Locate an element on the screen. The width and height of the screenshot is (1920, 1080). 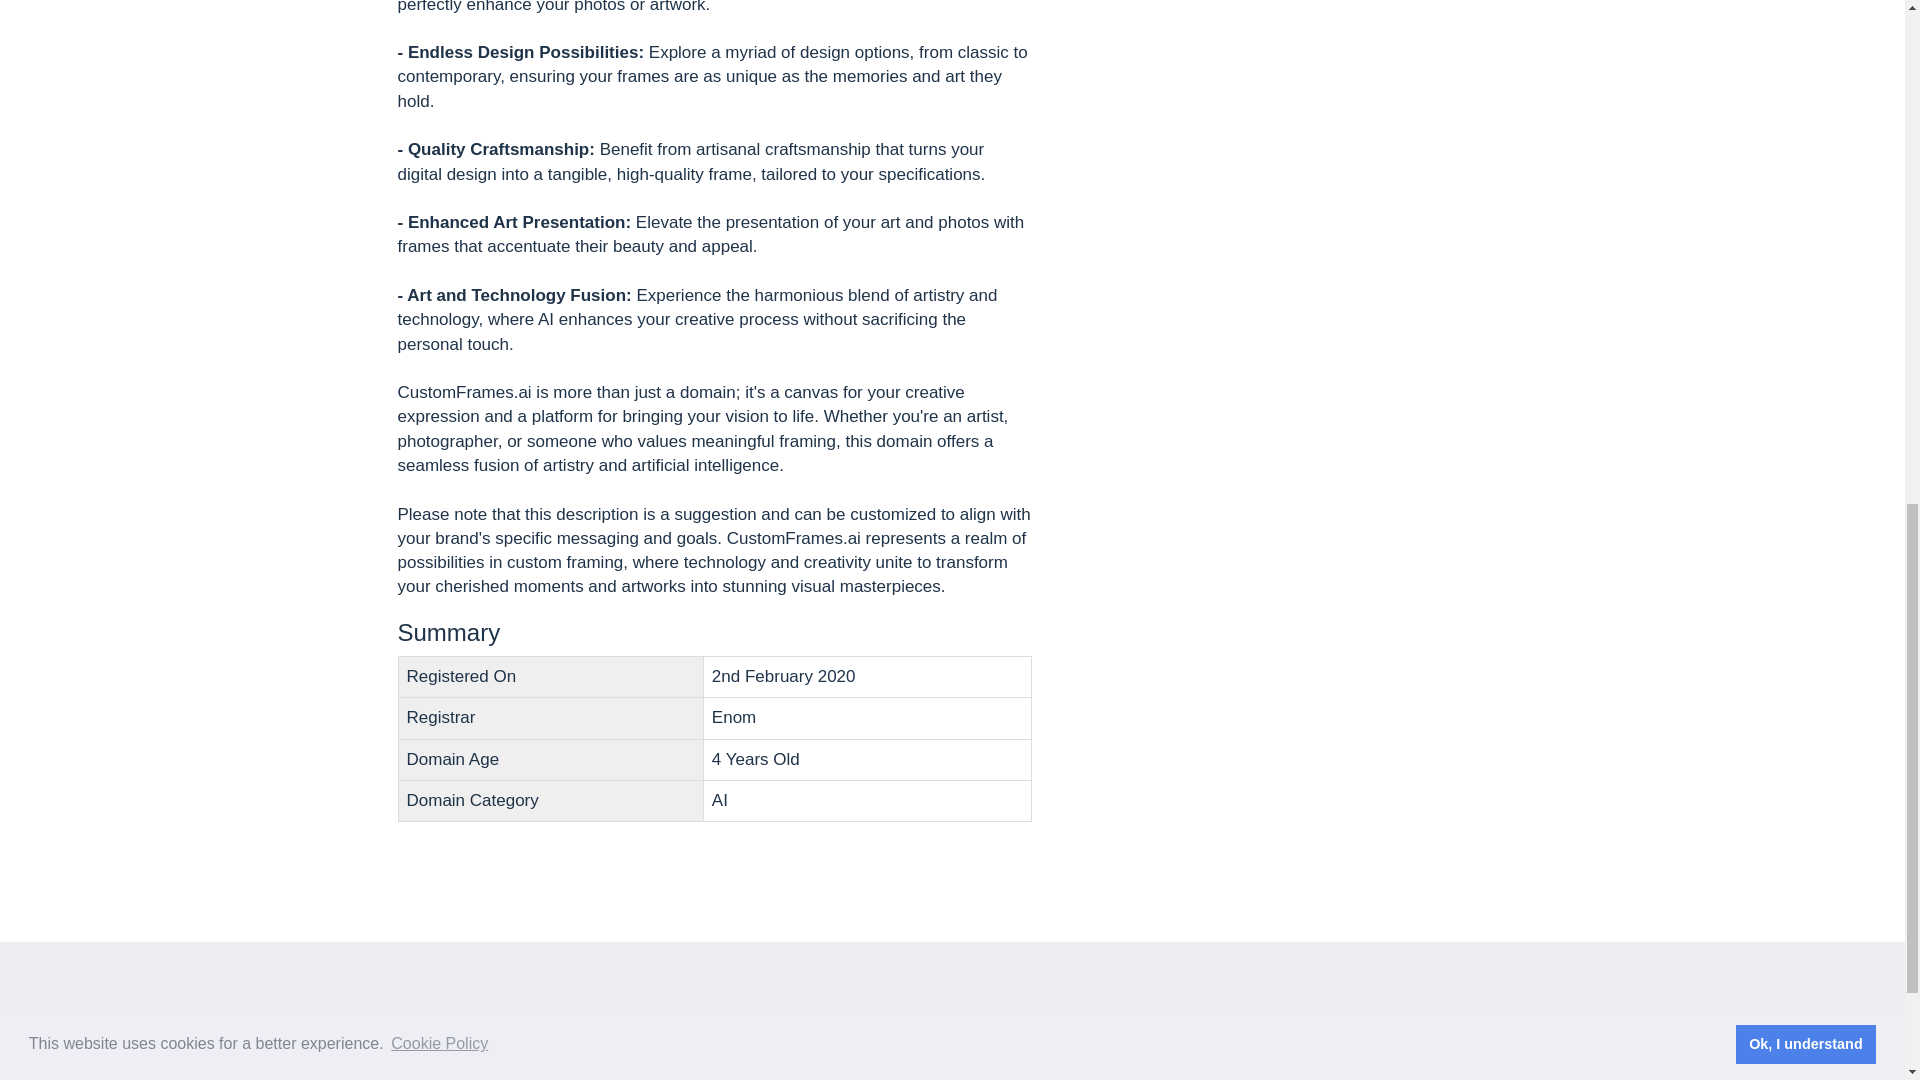
  Terms of Service is located at coordinates (1045, 1064).